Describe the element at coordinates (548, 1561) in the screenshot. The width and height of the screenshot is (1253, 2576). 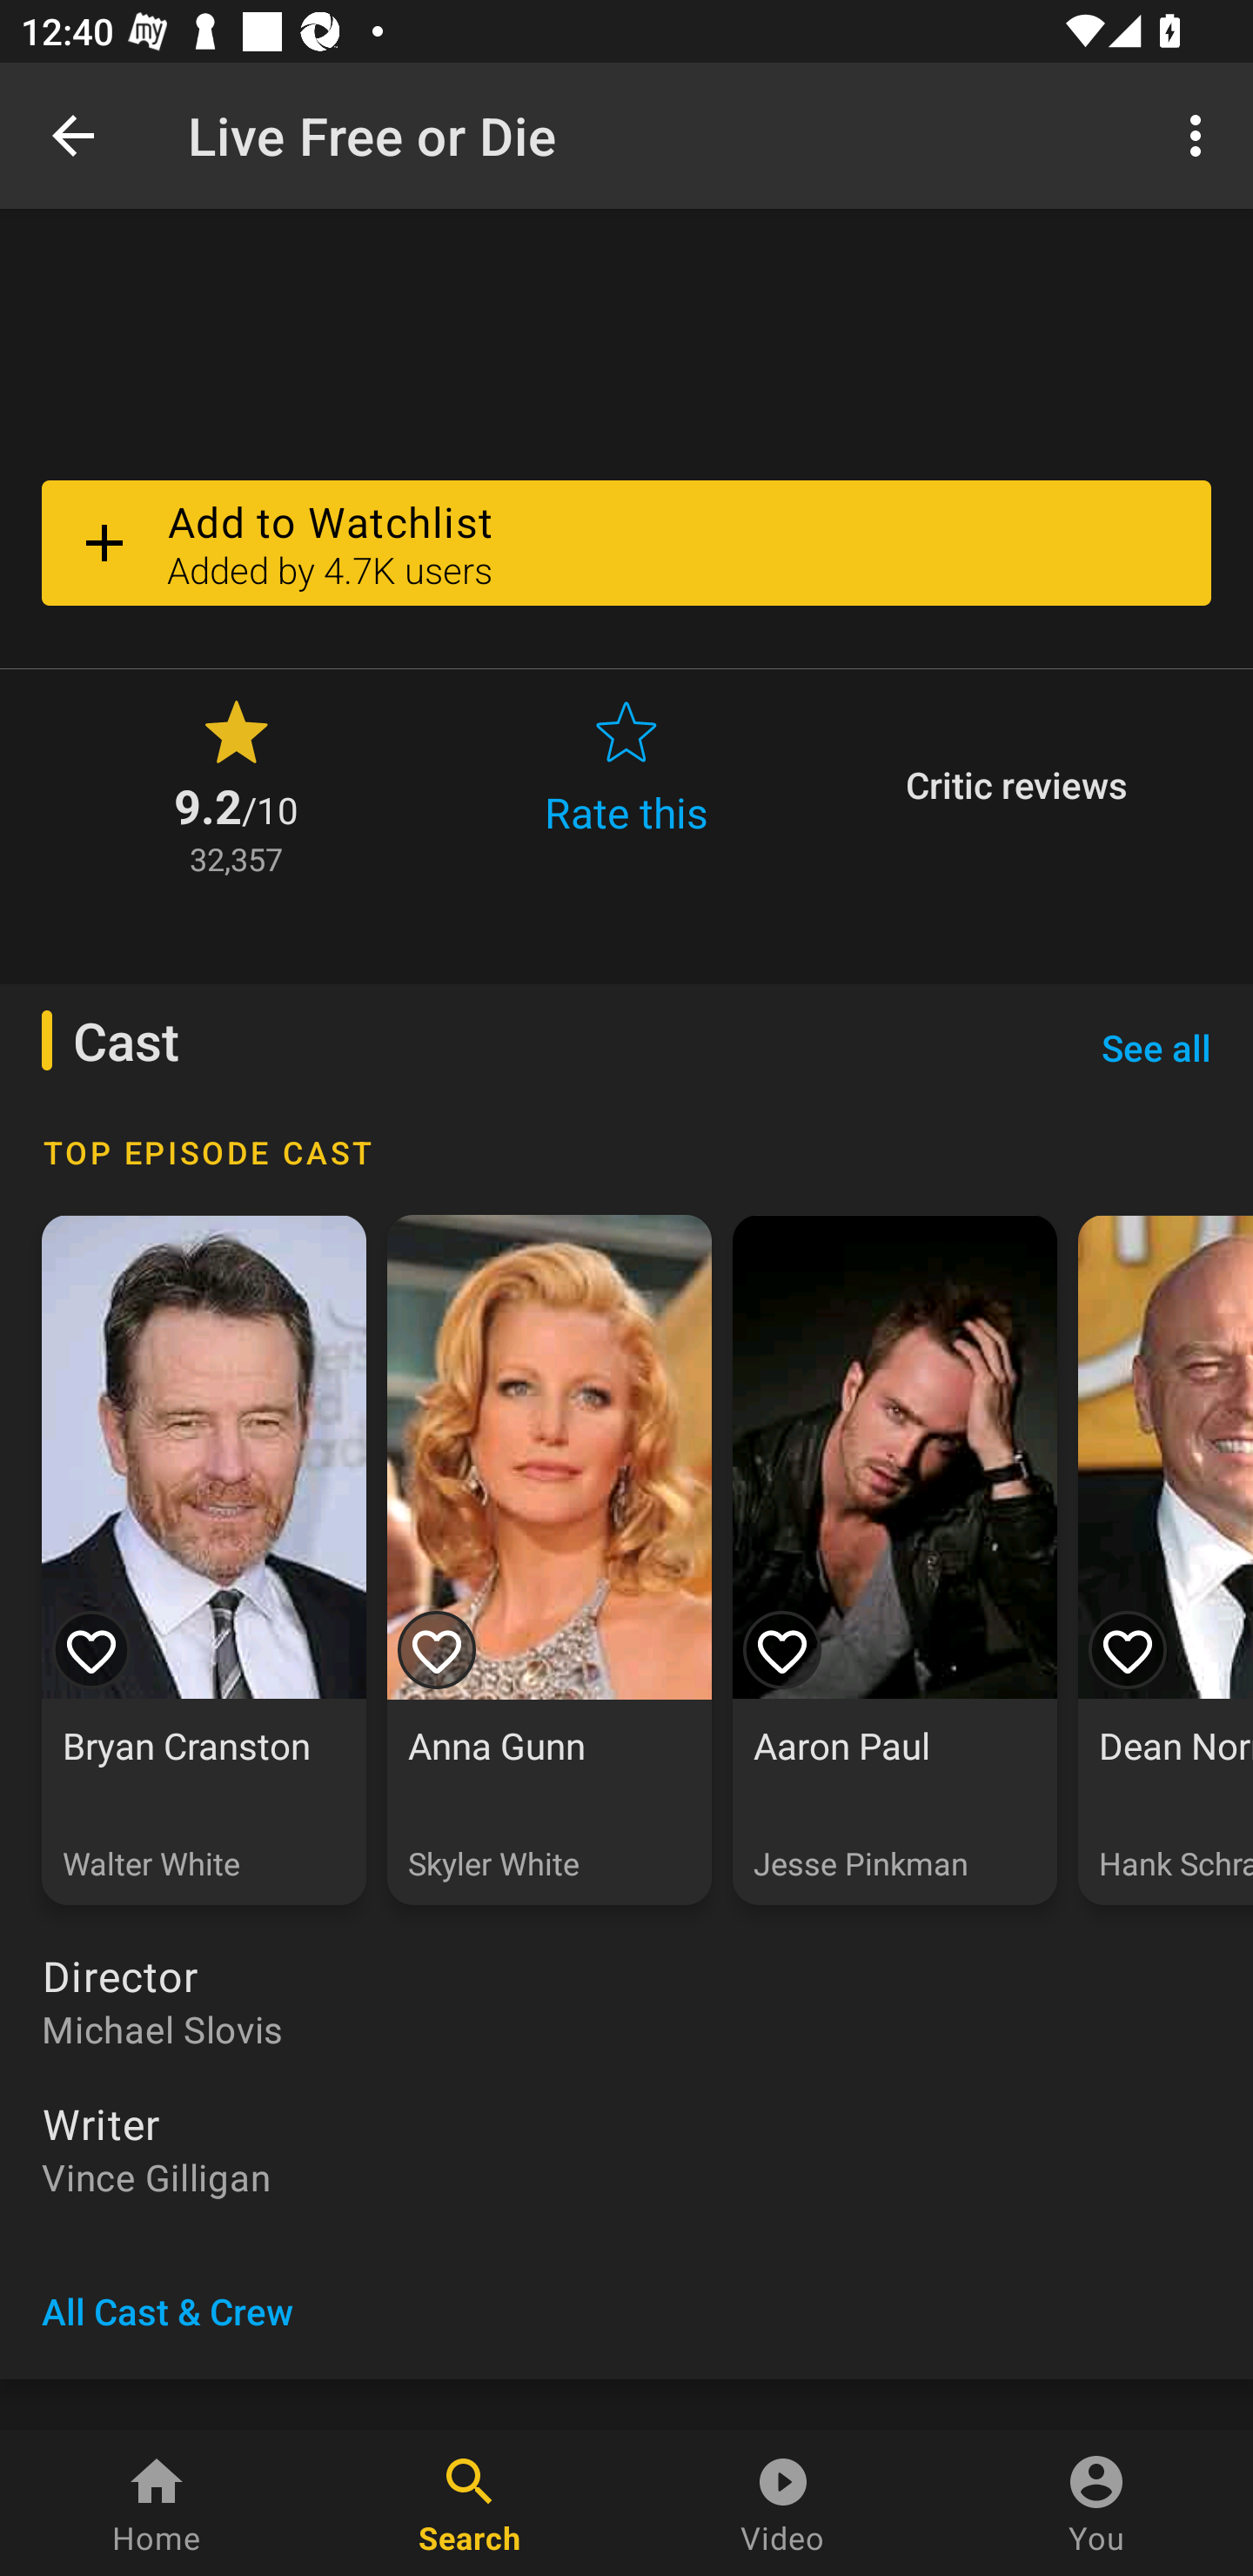
I see `Anna Gunn Skyler White` at that location.